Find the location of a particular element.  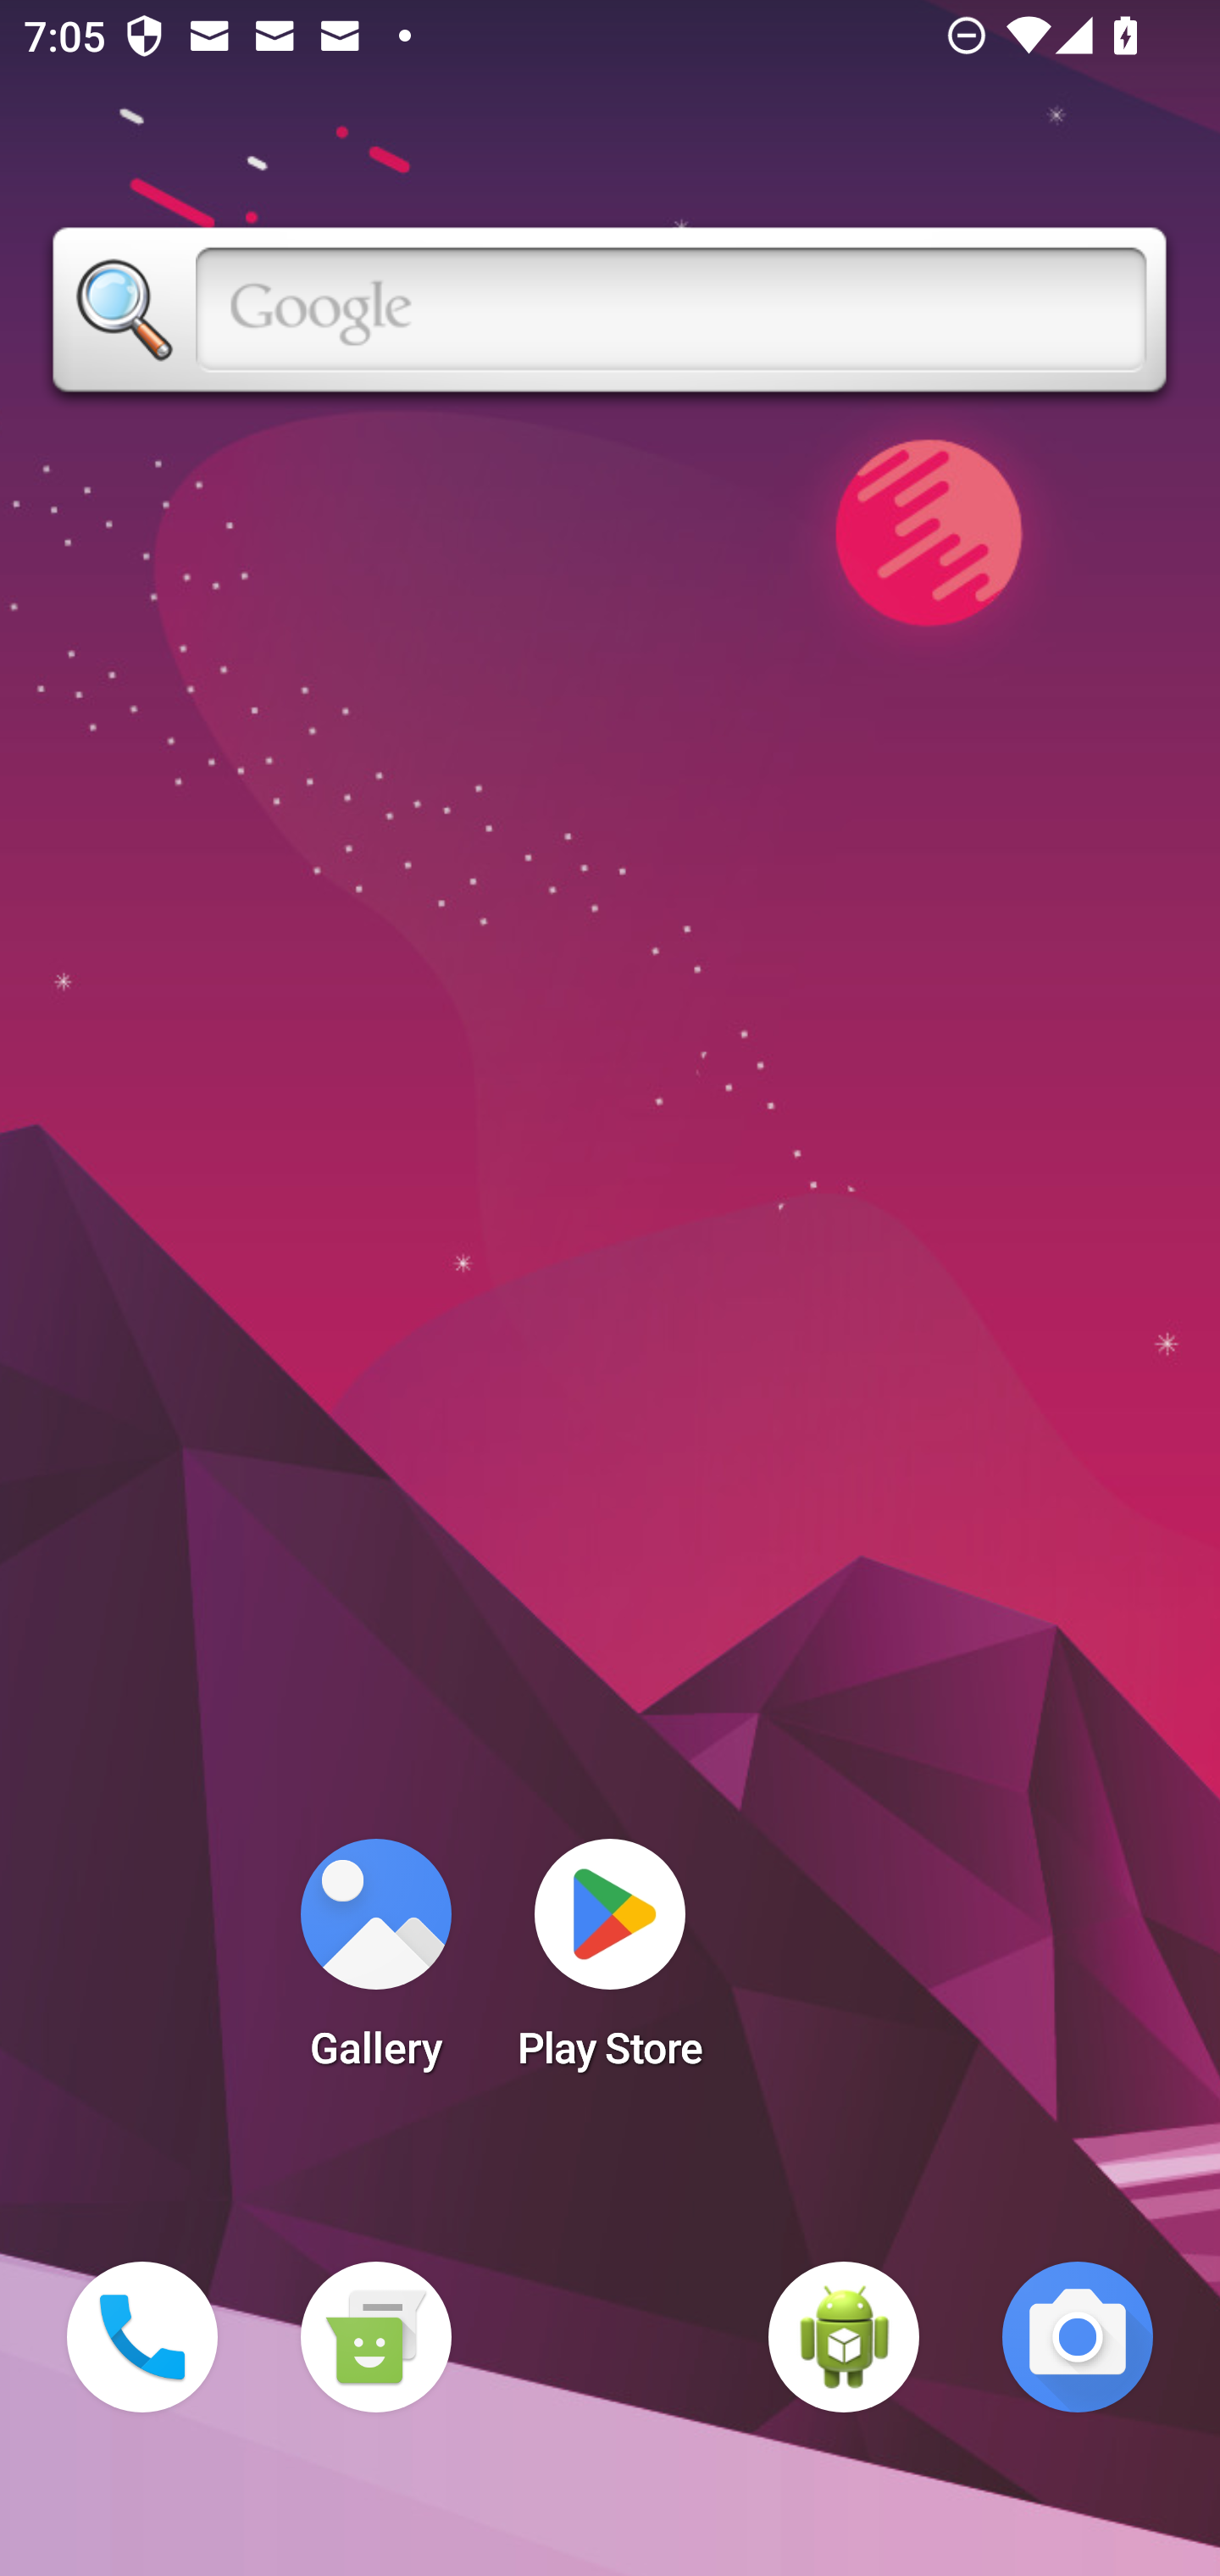

Phone is located at coordinates (142, 2337).